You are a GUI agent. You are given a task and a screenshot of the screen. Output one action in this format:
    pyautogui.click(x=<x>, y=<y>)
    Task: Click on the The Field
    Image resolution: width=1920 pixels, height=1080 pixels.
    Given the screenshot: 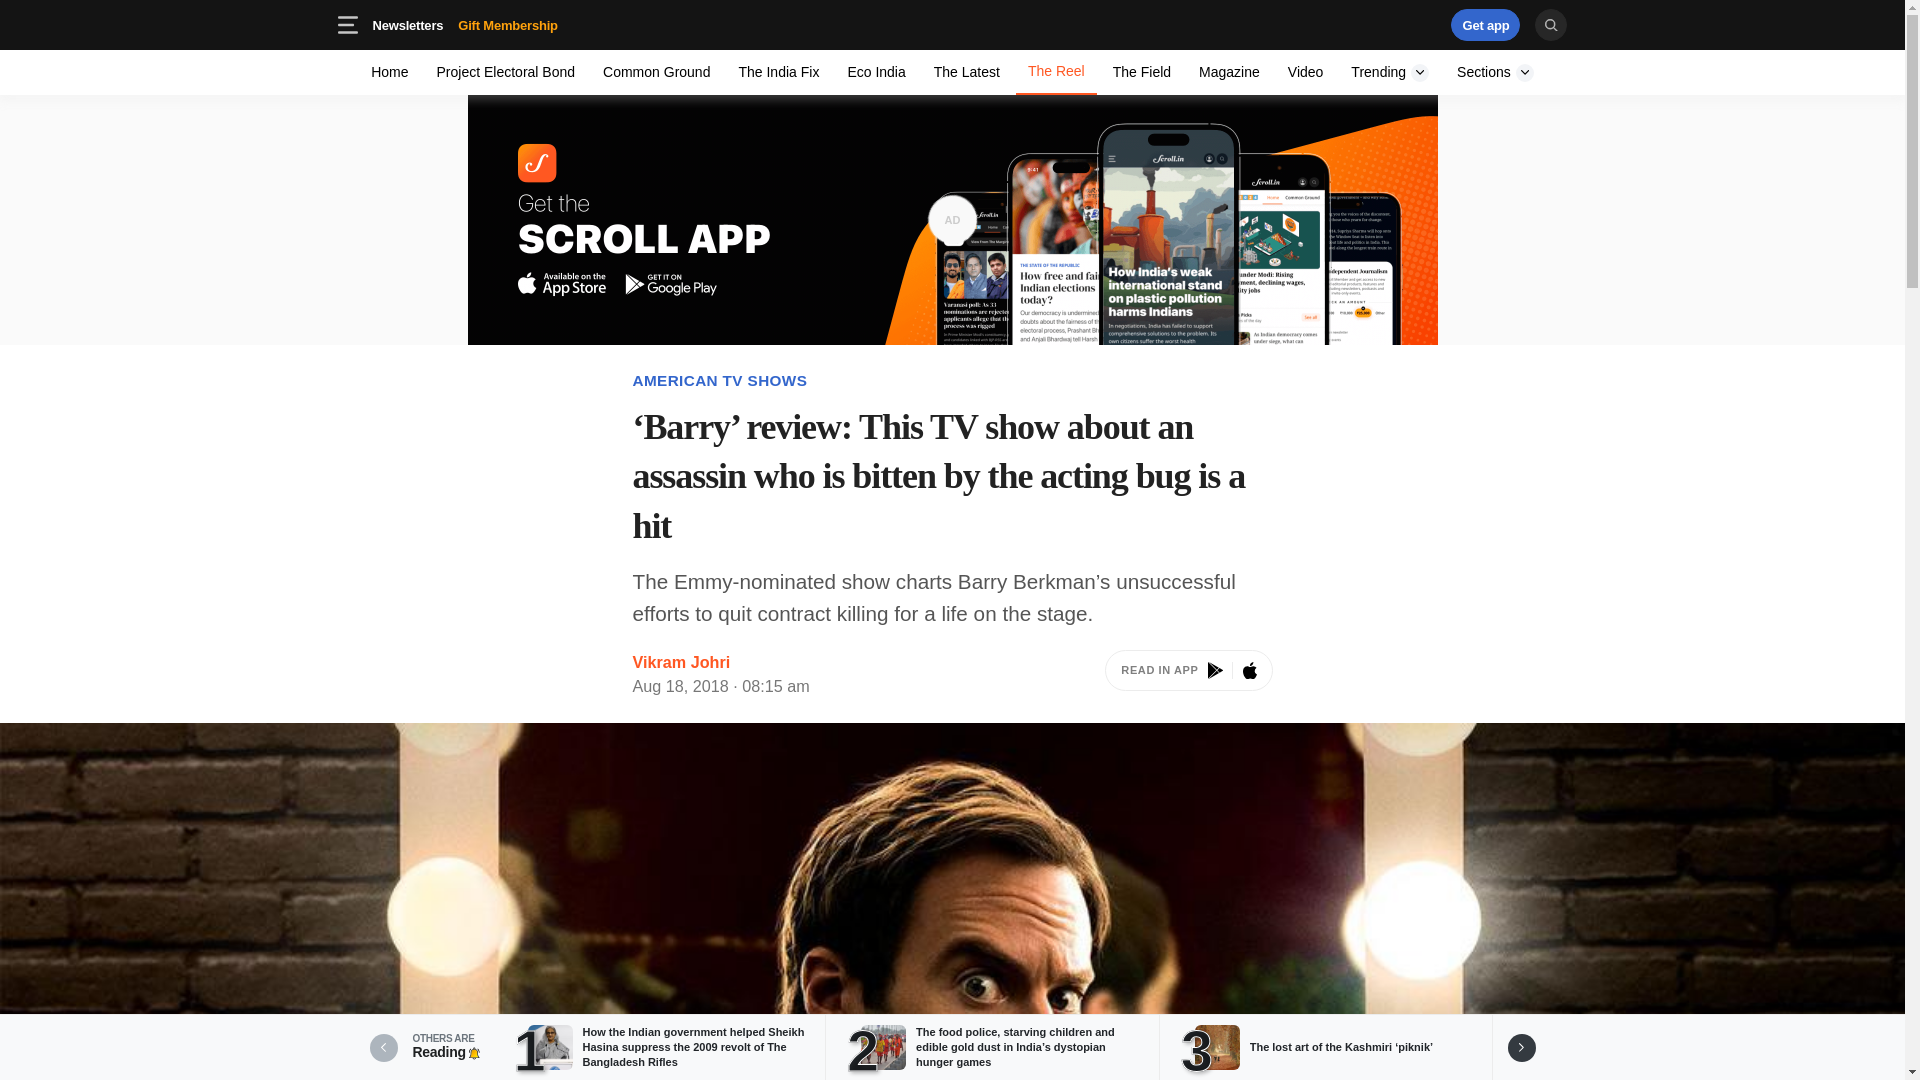 What is the action you would take?
    pyautogui.click(x=876, y=72)
    